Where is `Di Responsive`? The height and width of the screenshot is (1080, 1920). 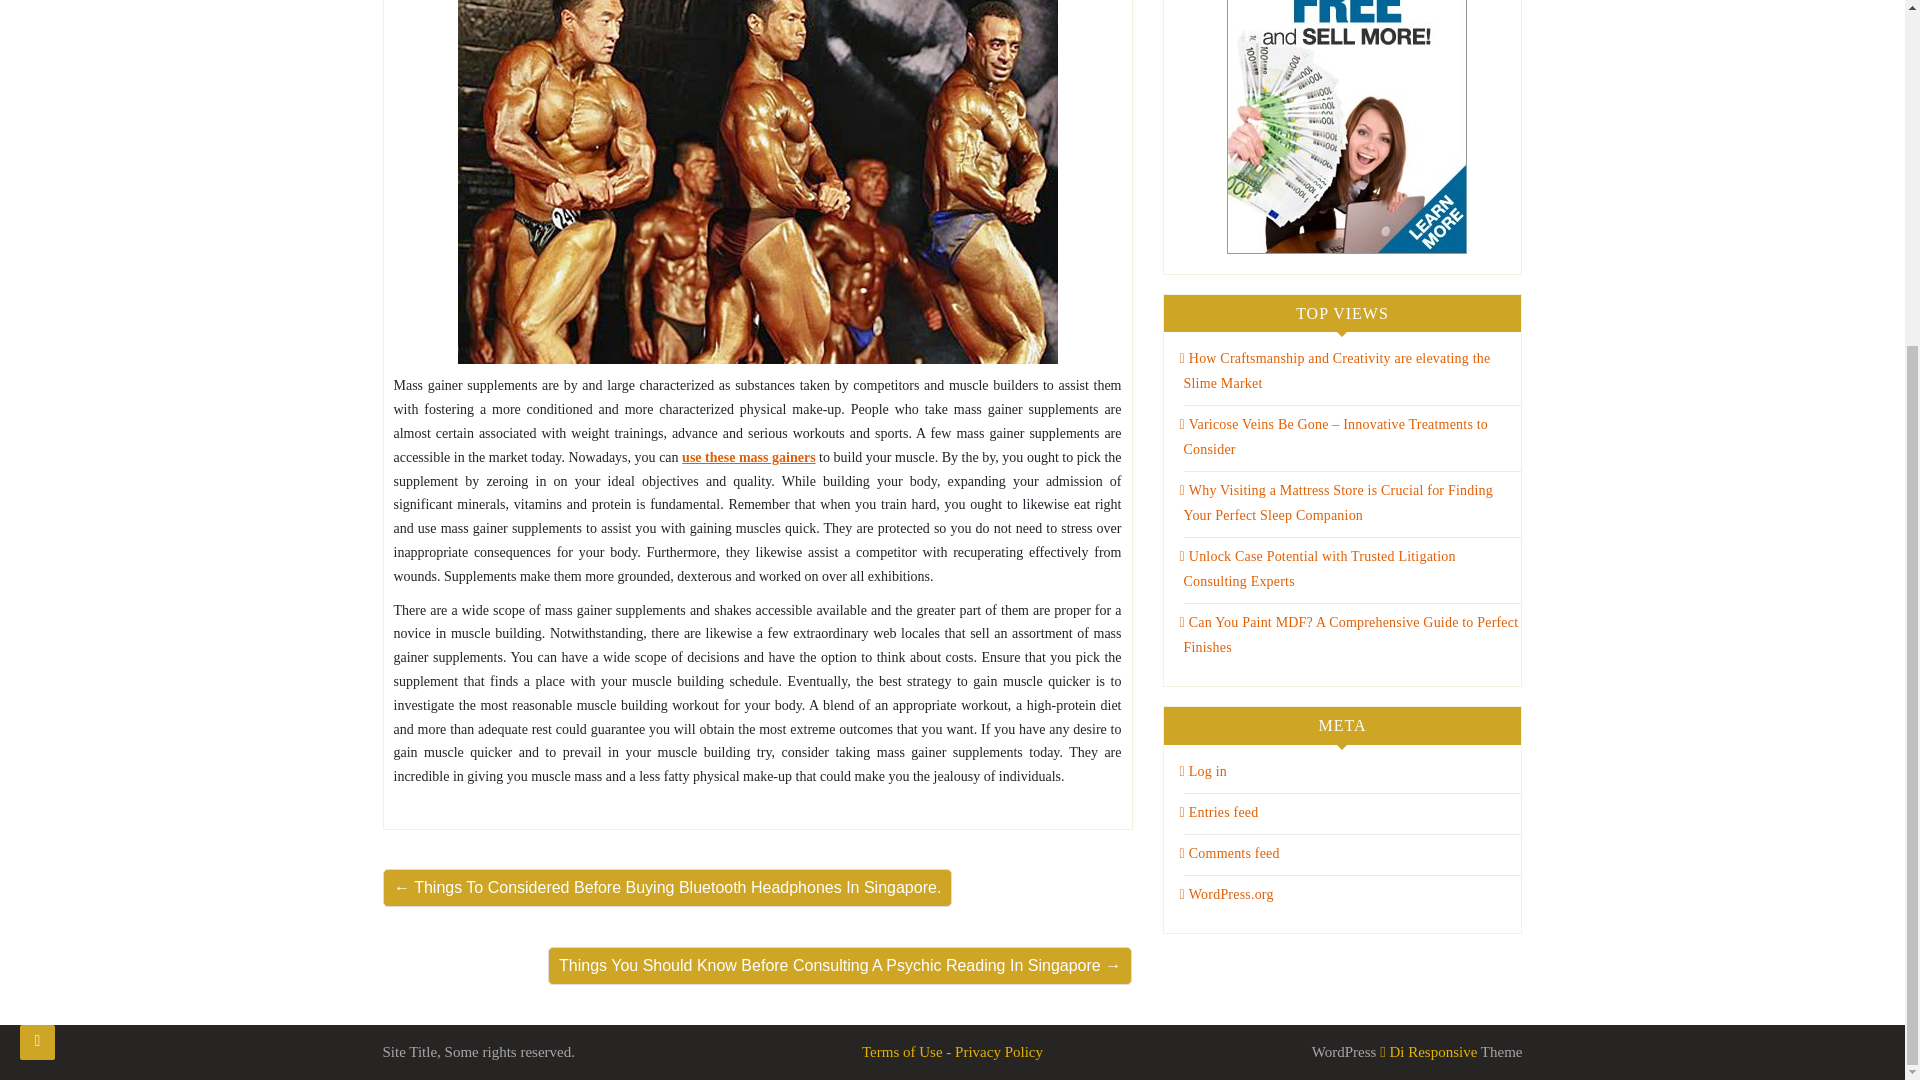 Di Responsive is located at coordinates (1428, 1052).